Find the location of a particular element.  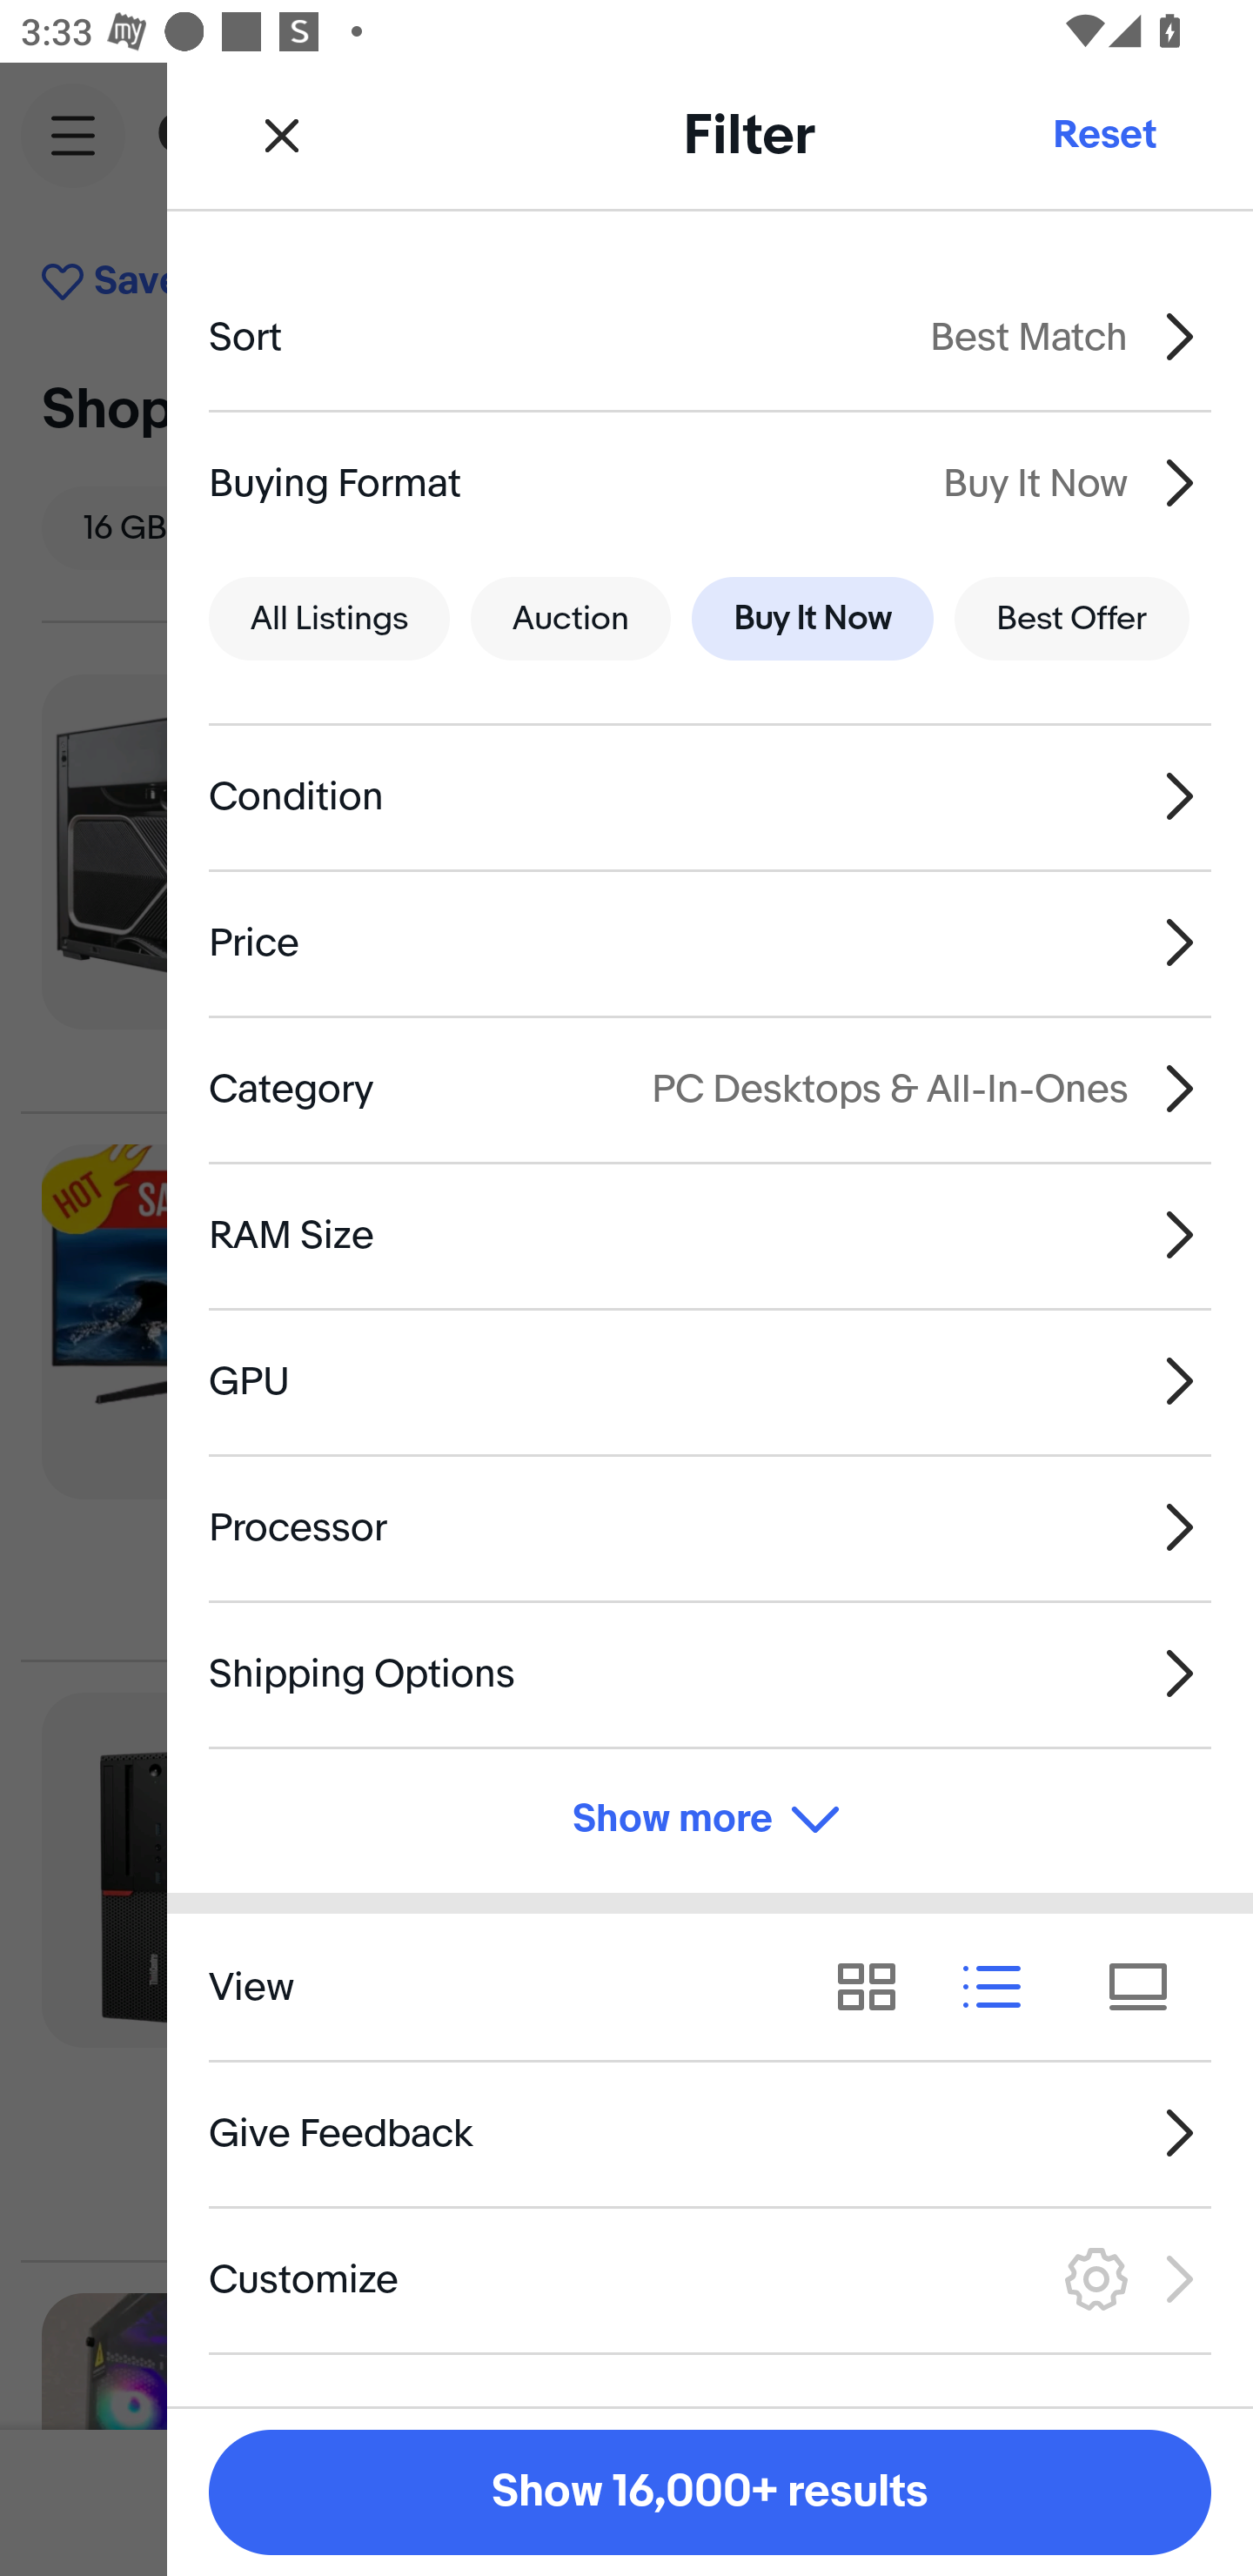

Shipping Options is located at coordinates (710, 1673).